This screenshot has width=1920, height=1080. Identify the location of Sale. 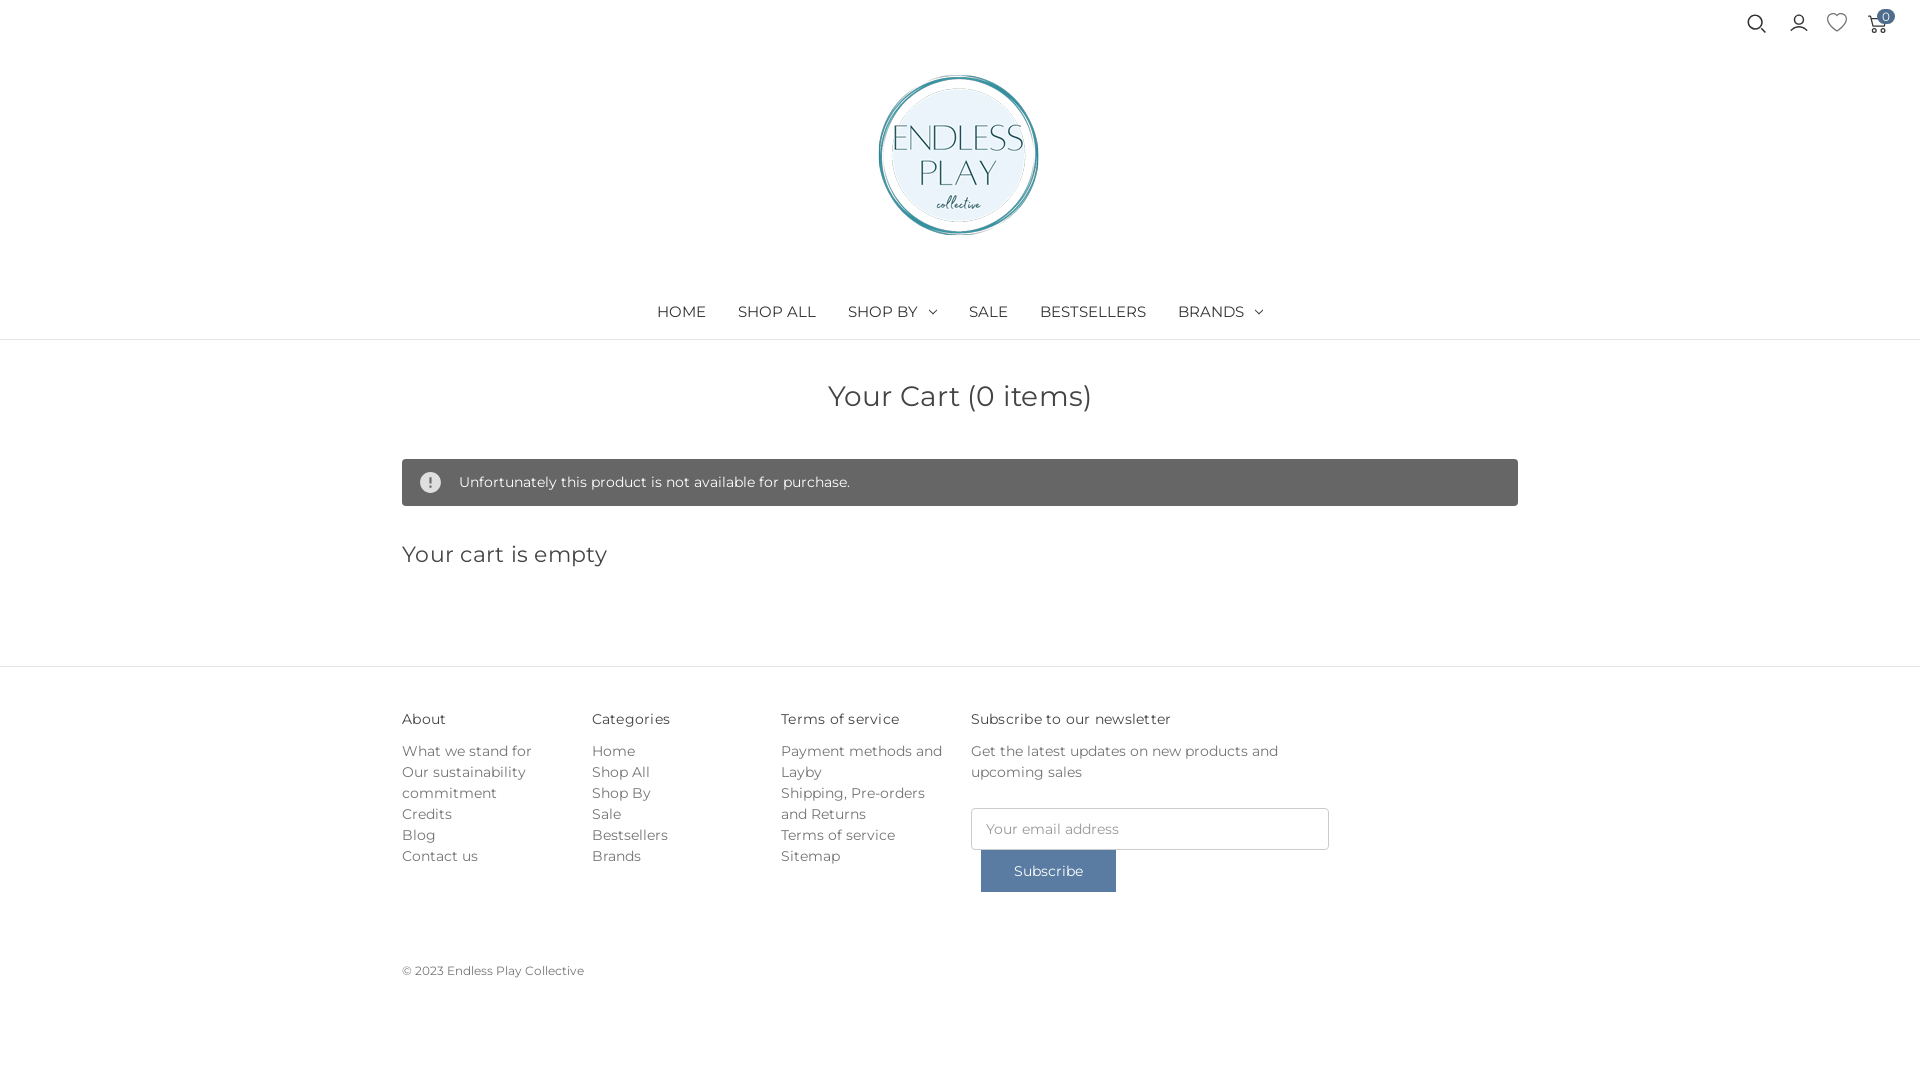
(606, 814).